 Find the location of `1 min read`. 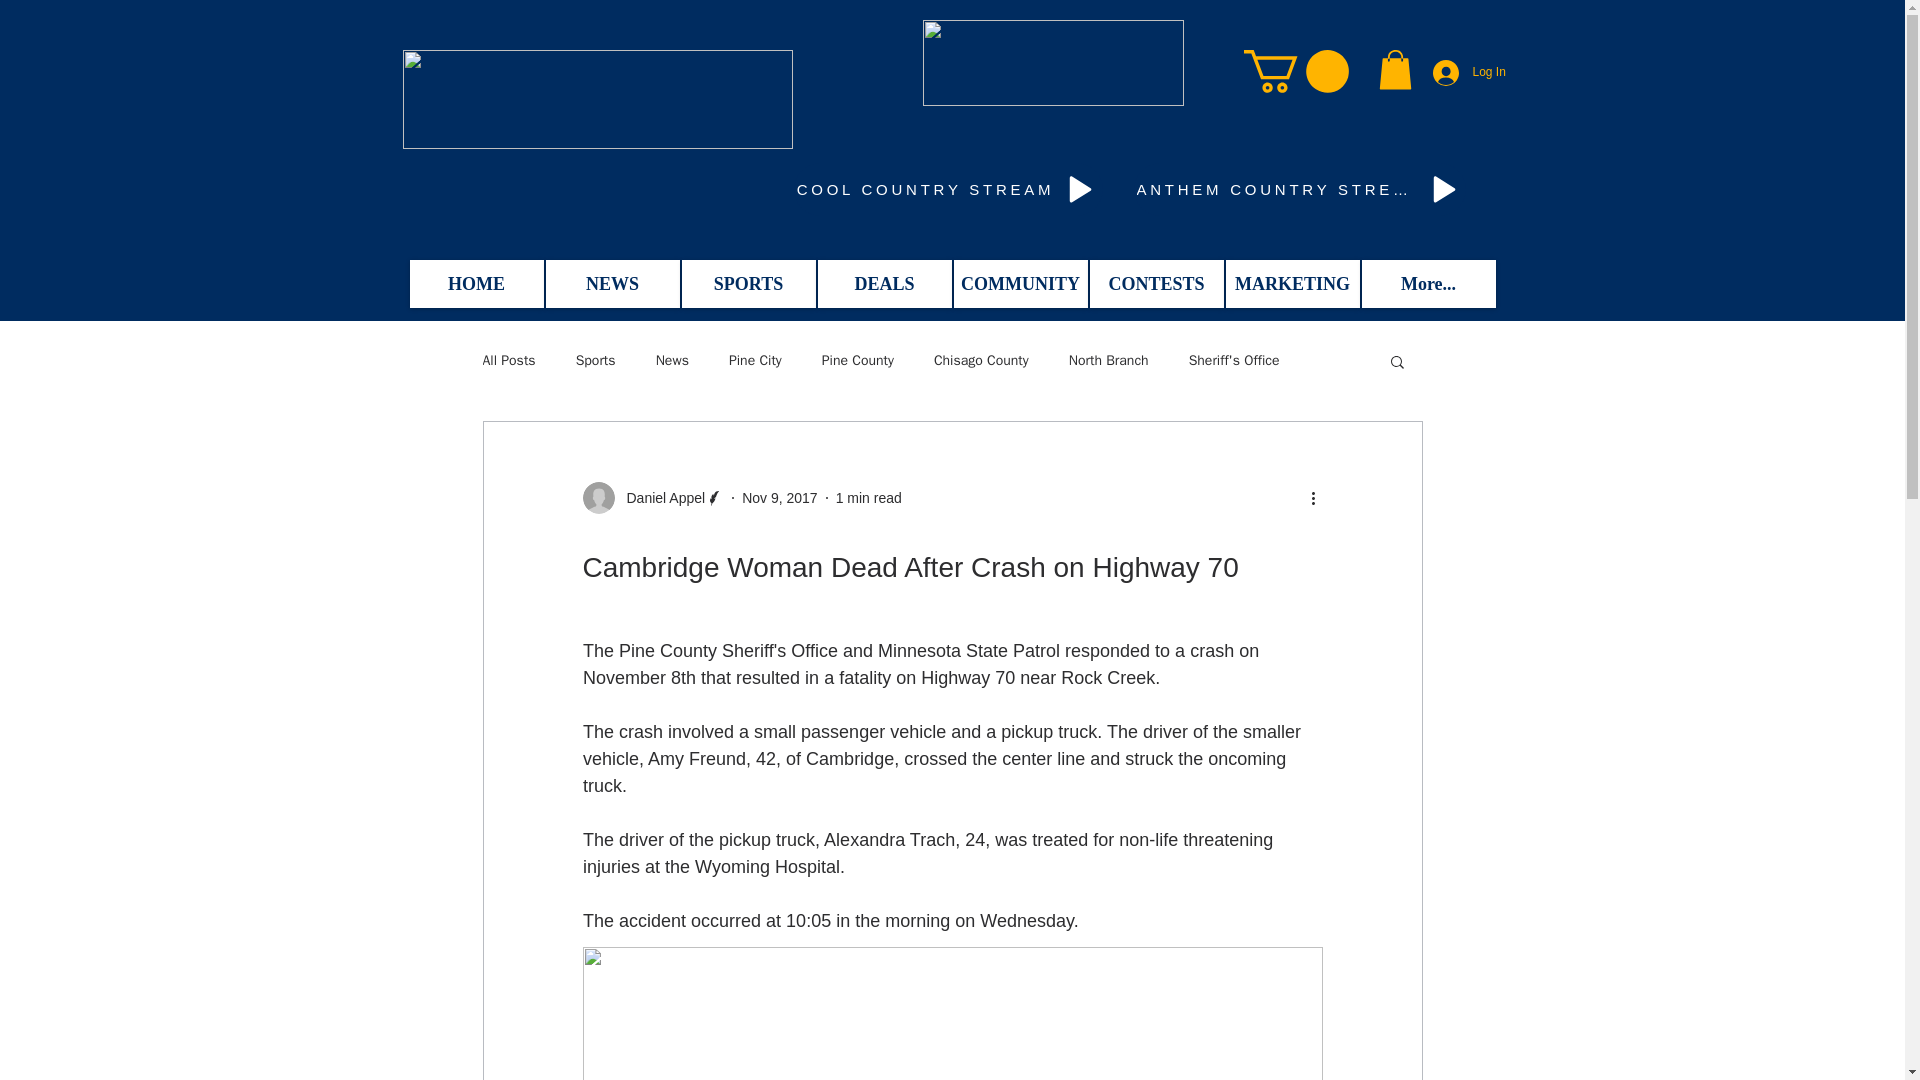

1 min read is located at coordinates (868, 498).